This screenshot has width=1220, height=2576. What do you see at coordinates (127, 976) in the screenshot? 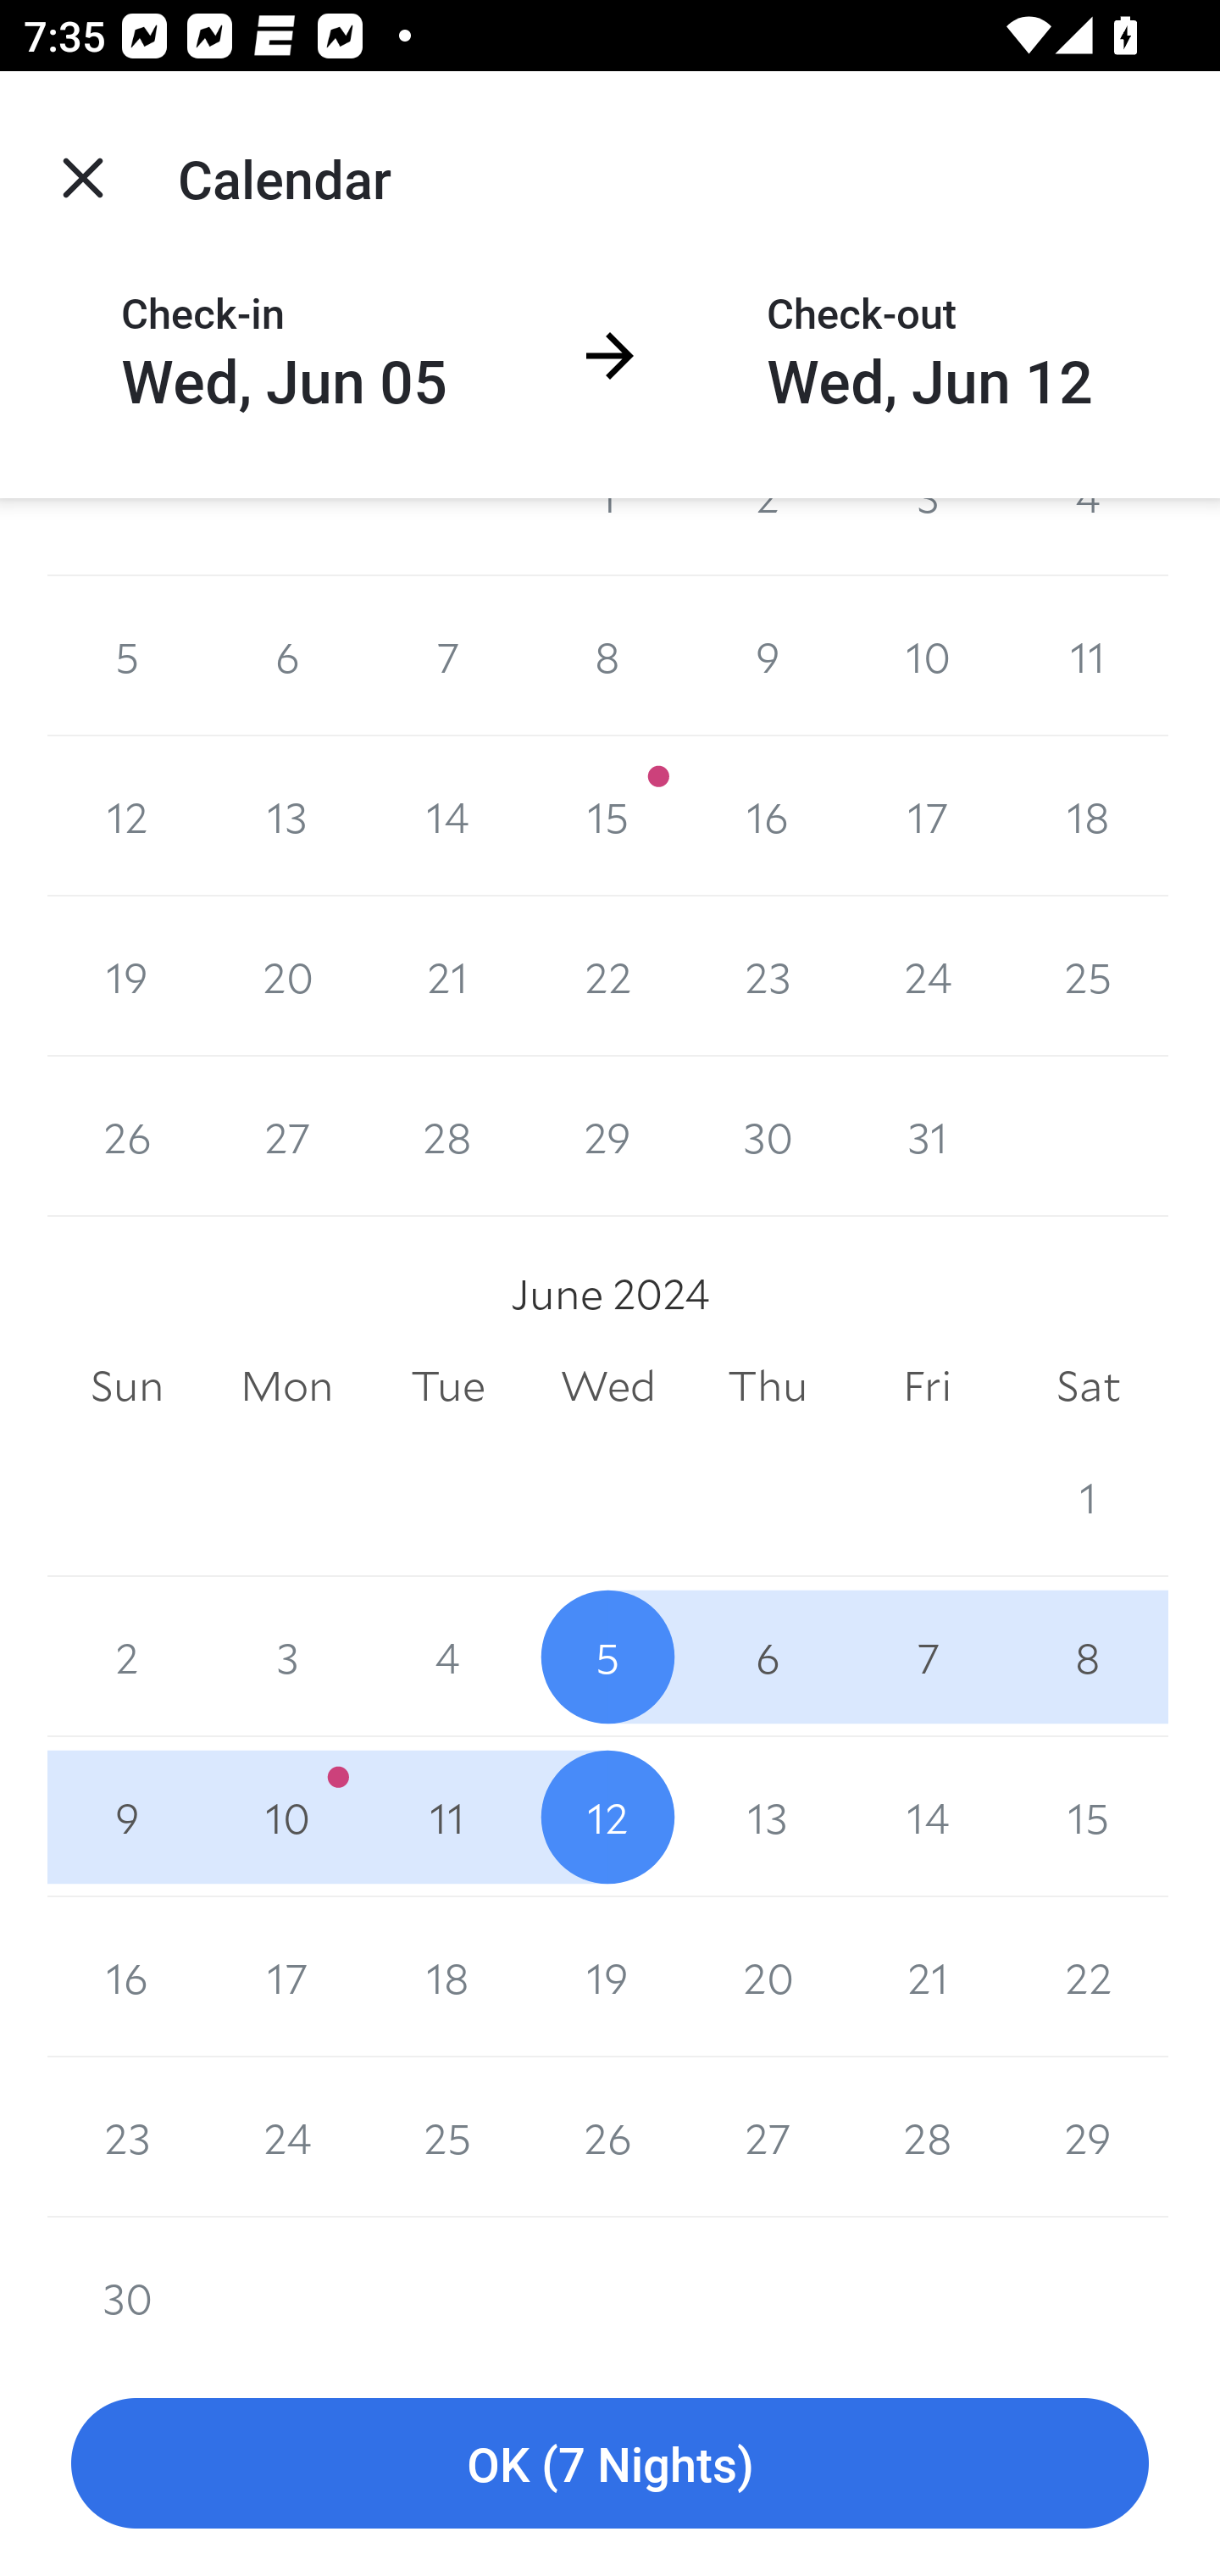
I see `19 19 May 2024` at bounding box center [127, 976].